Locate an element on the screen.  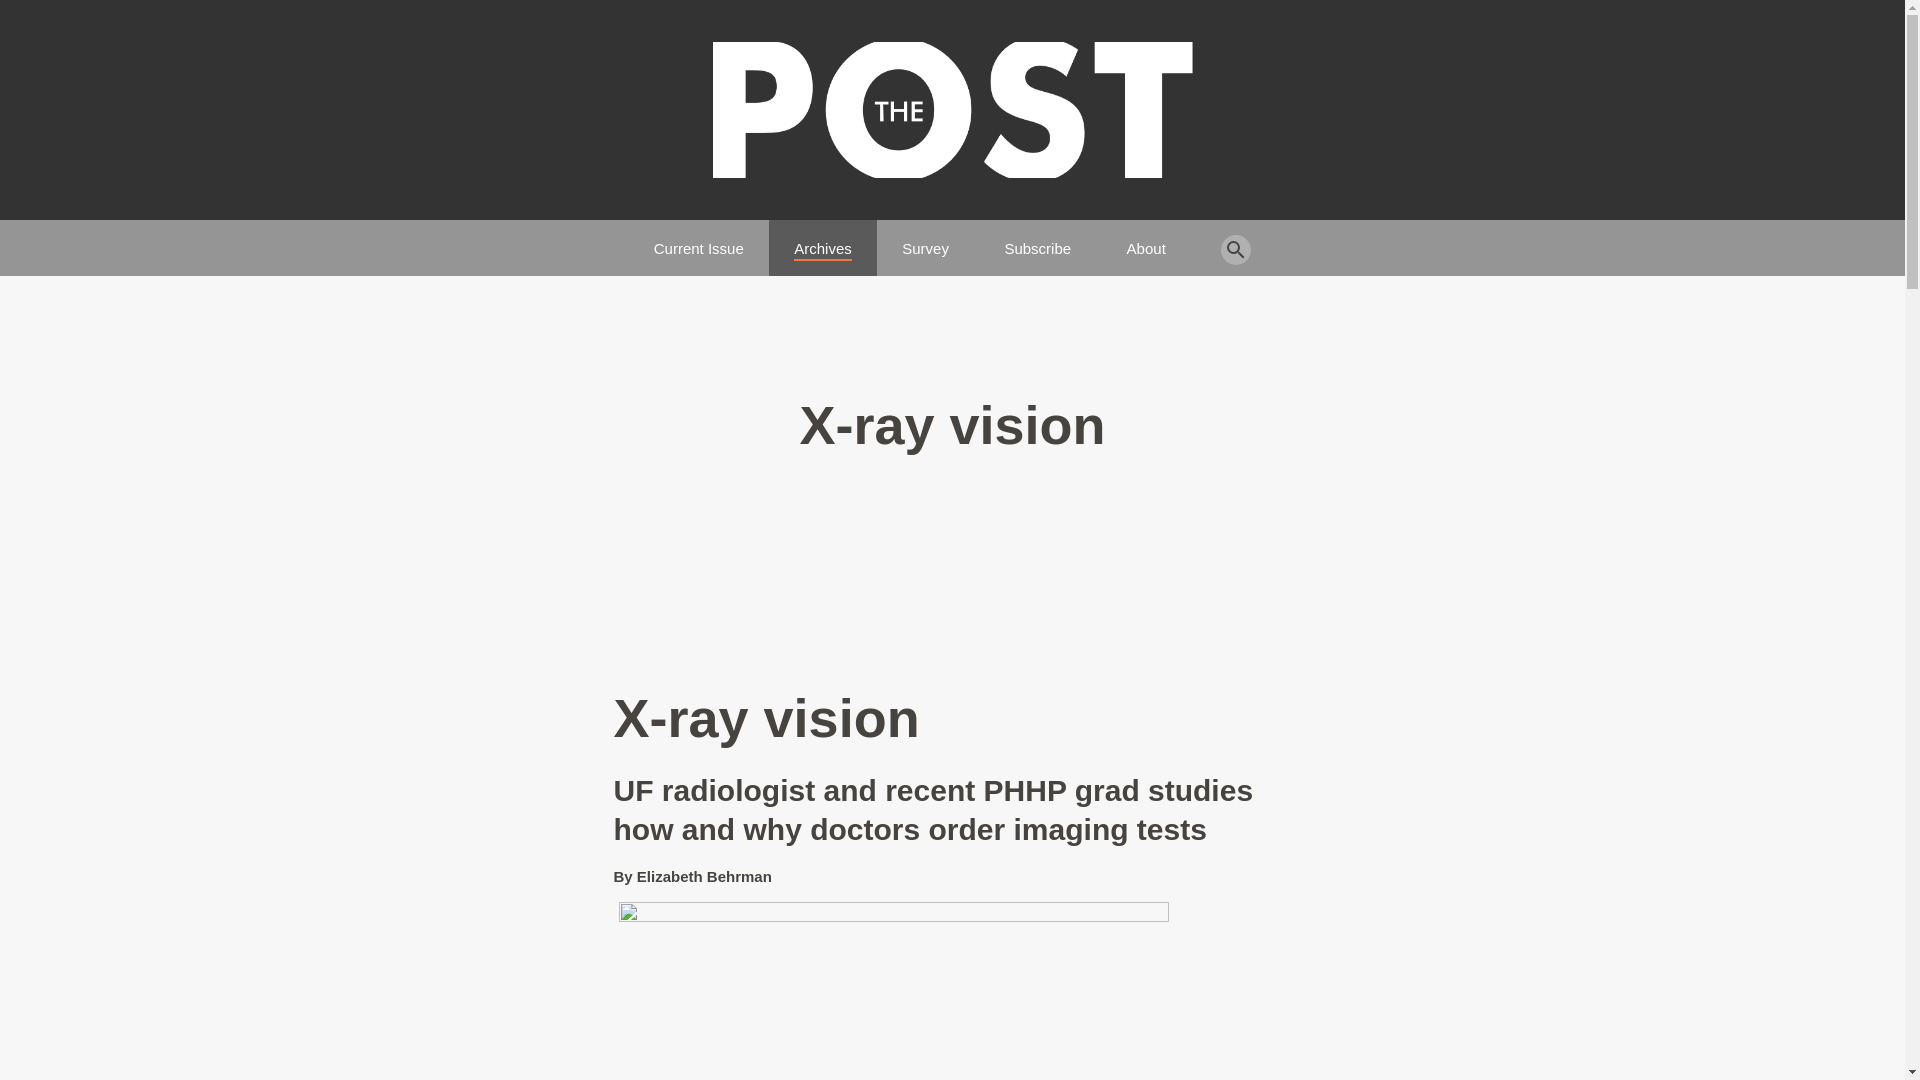
Survey is located at coordinates (925, 240).